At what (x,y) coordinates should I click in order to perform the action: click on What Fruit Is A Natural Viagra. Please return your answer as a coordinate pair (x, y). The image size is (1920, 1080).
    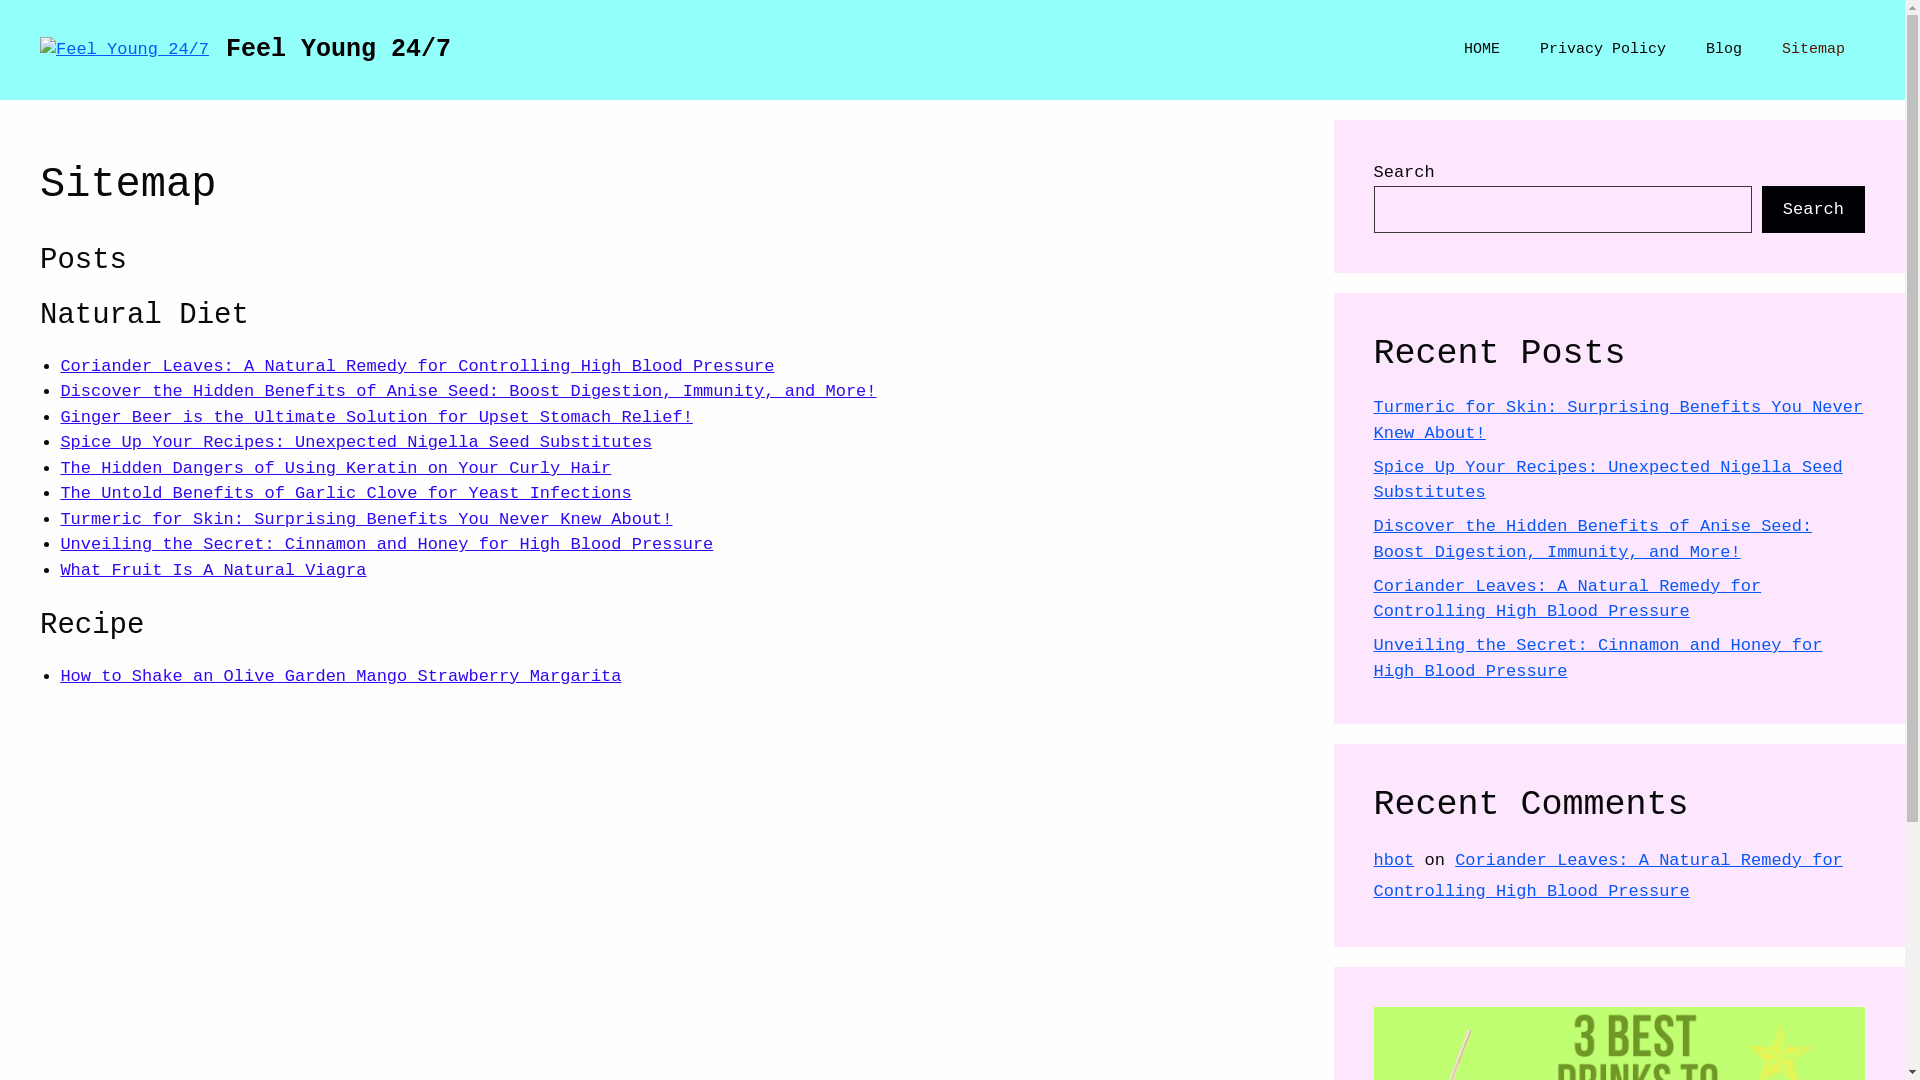
    Looking at the image, I should click on (213, 570).